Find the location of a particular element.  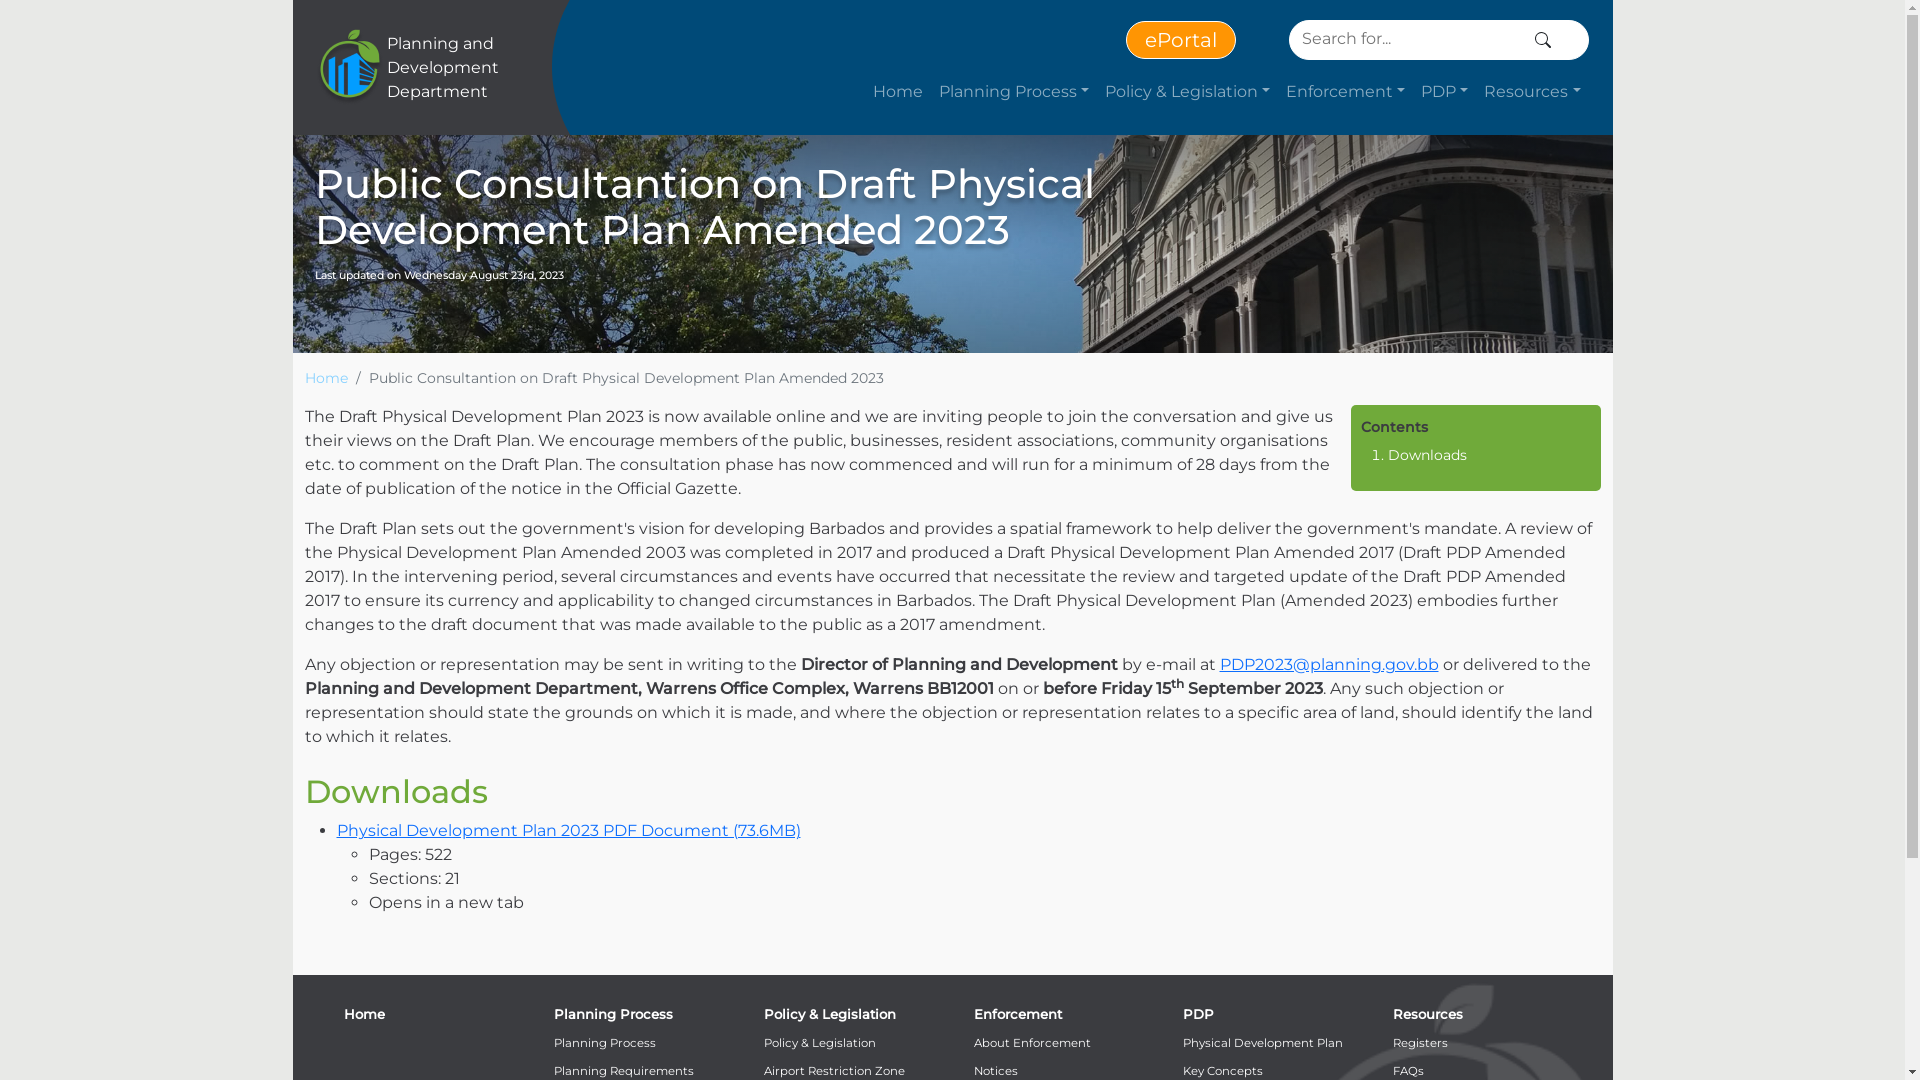

Home is located at coordinates (326, 378).